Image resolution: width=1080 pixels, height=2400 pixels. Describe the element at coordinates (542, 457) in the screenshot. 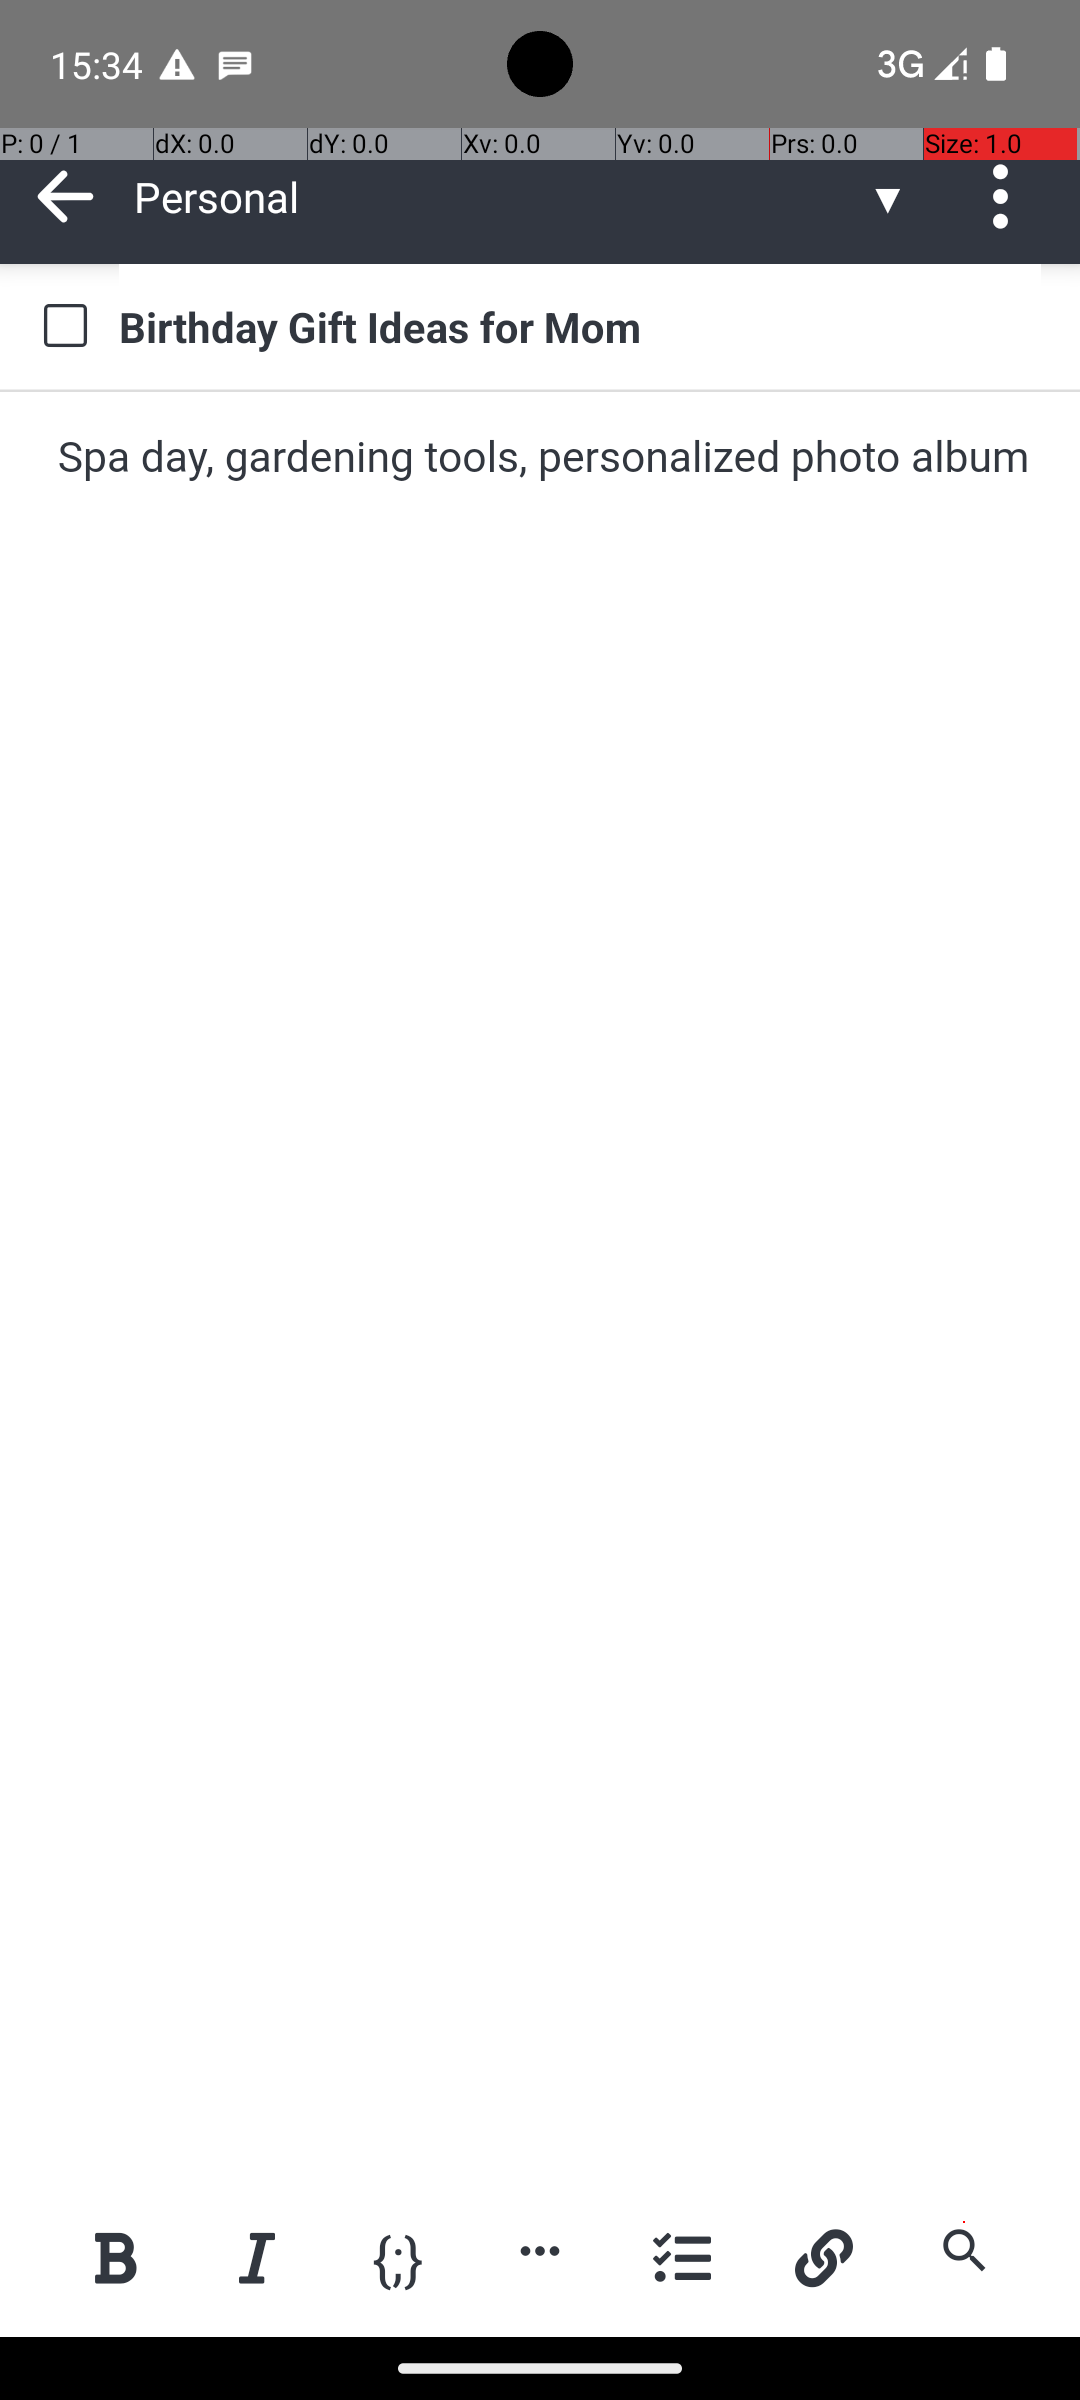

I see `Spa day, gardening tools, personalized photo album` at that location.